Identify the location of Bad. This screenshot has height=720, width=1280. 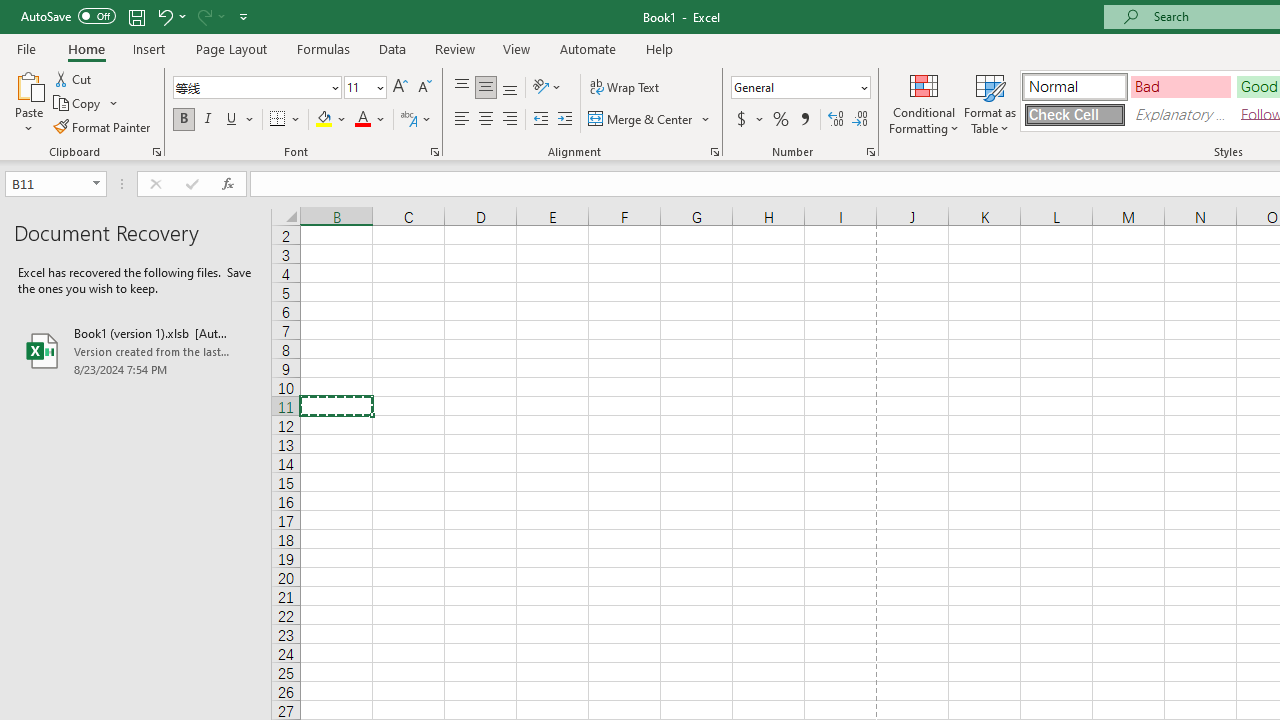
(1180, 86).